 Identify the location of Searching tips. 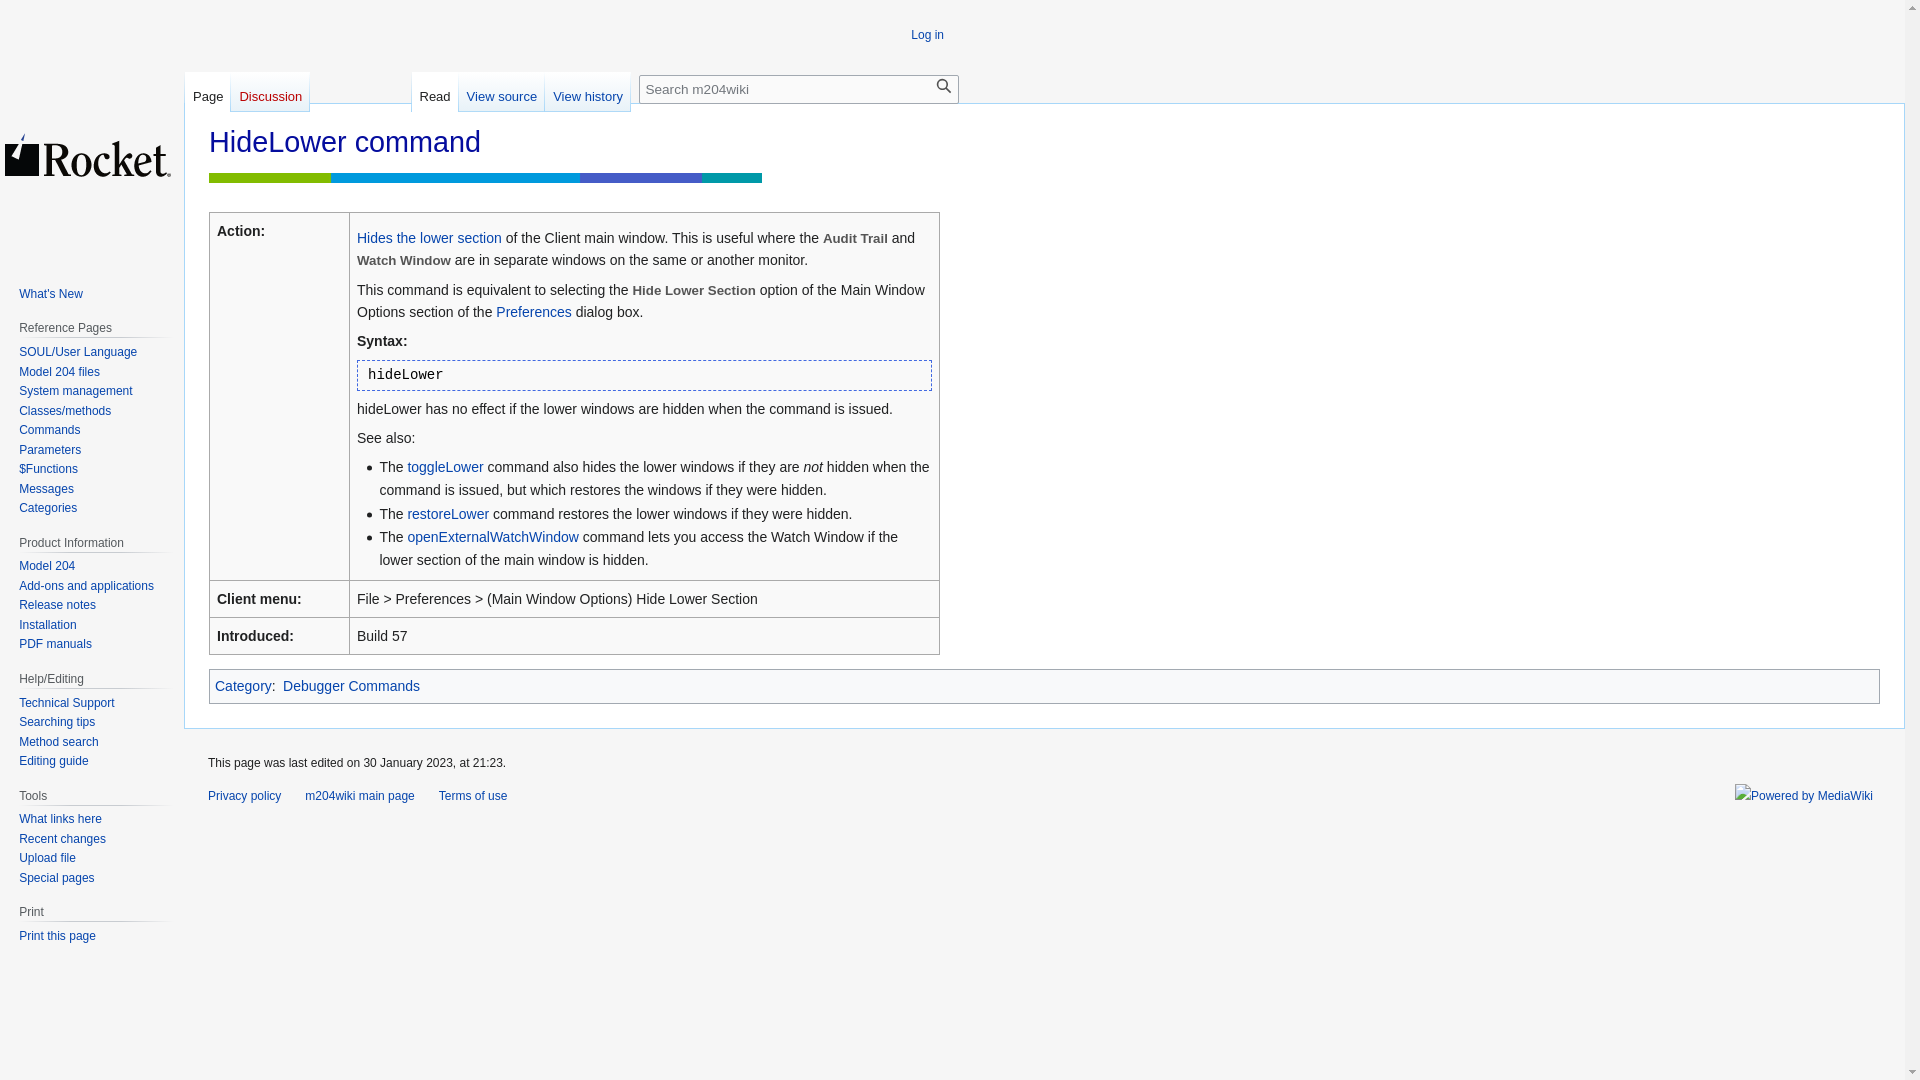
(56, 722).